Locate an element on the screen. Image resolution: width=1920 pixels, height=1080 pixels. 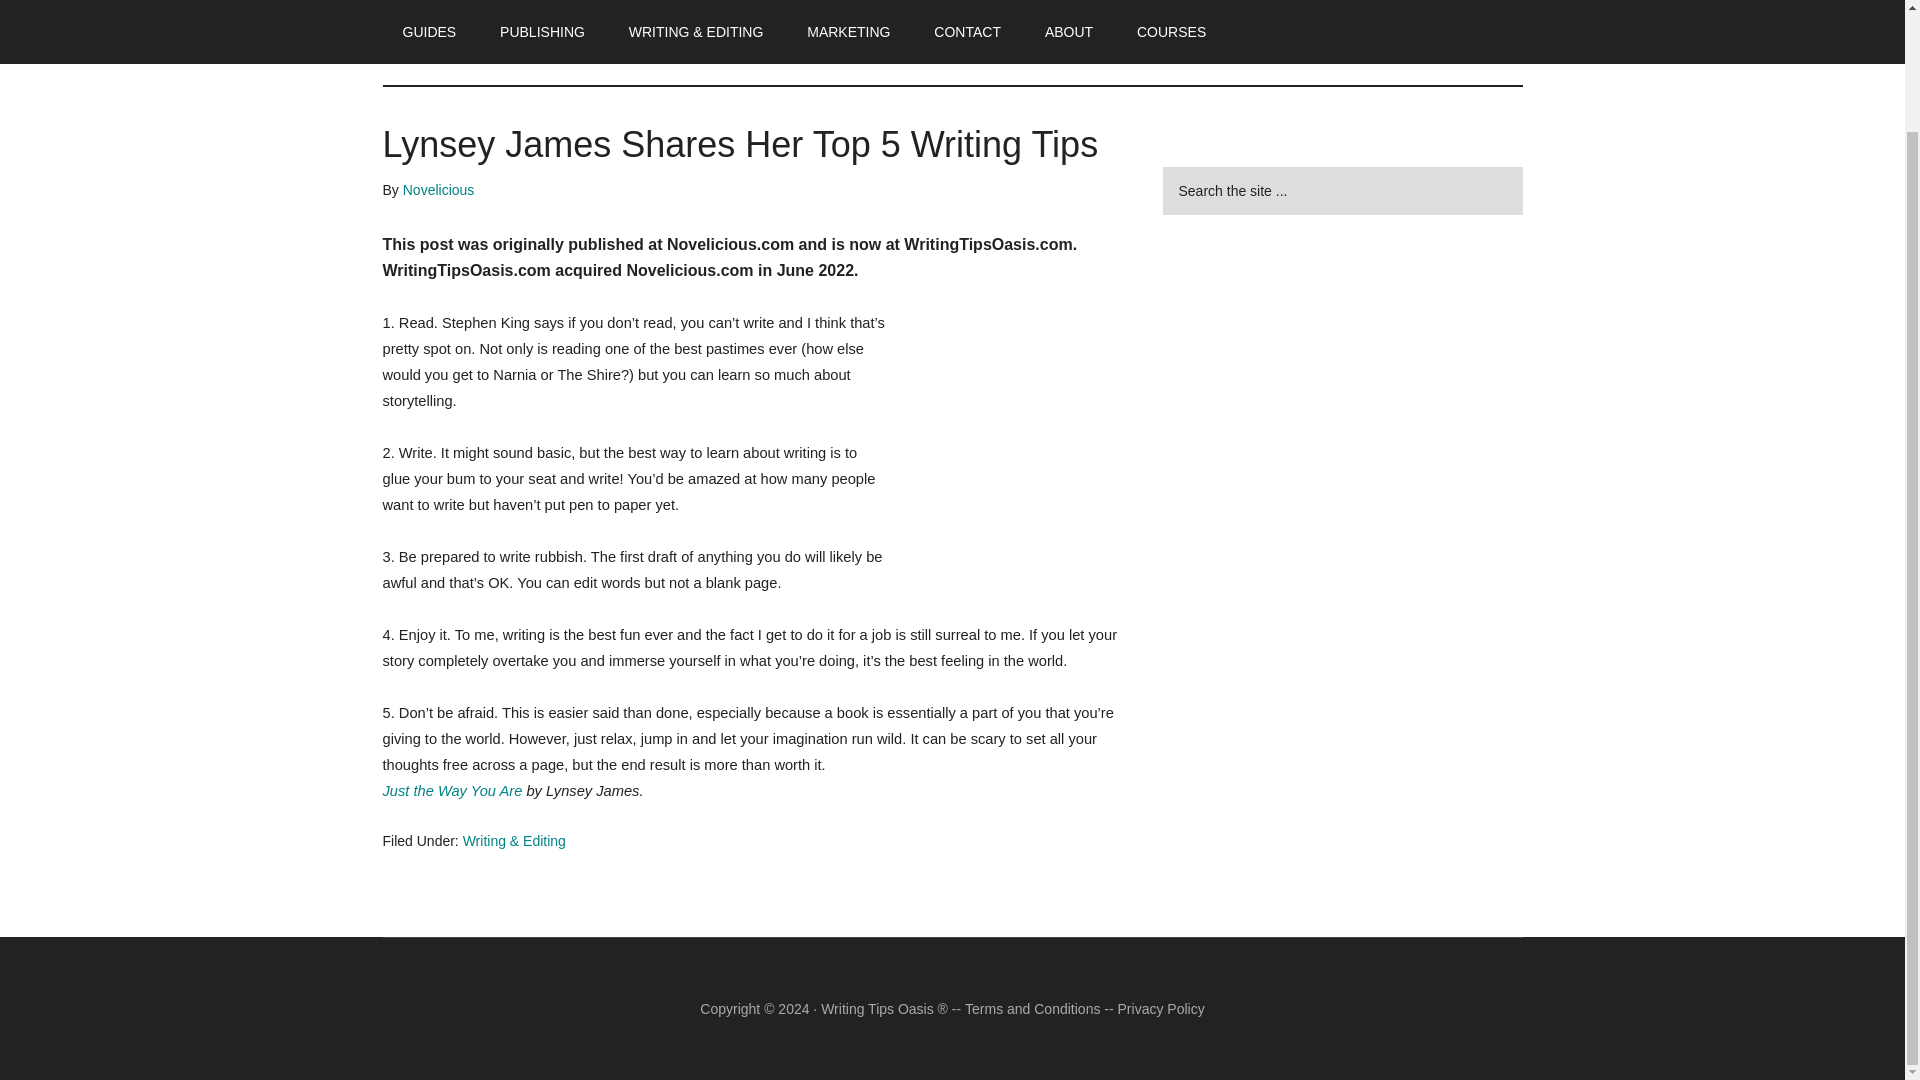
Novelicious is located at coordinates (438, 190).